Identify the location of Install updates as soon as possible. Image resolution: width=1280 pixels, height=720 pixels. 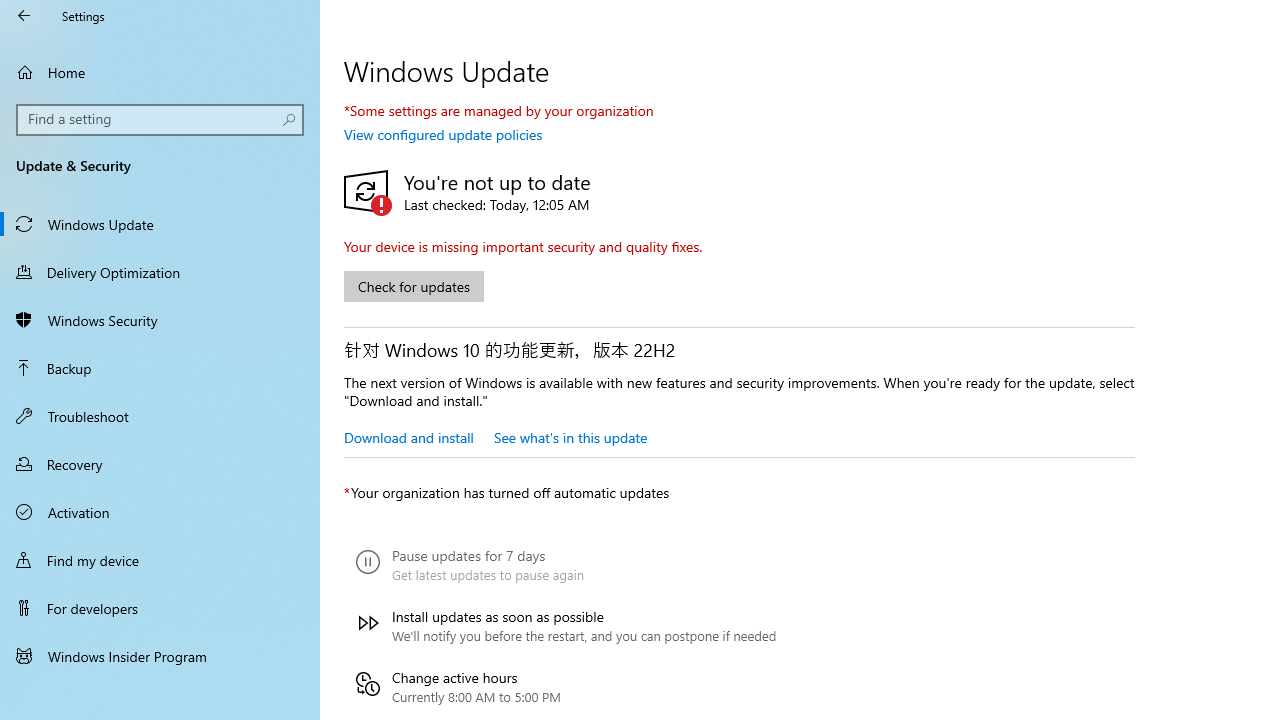
(566, 626).